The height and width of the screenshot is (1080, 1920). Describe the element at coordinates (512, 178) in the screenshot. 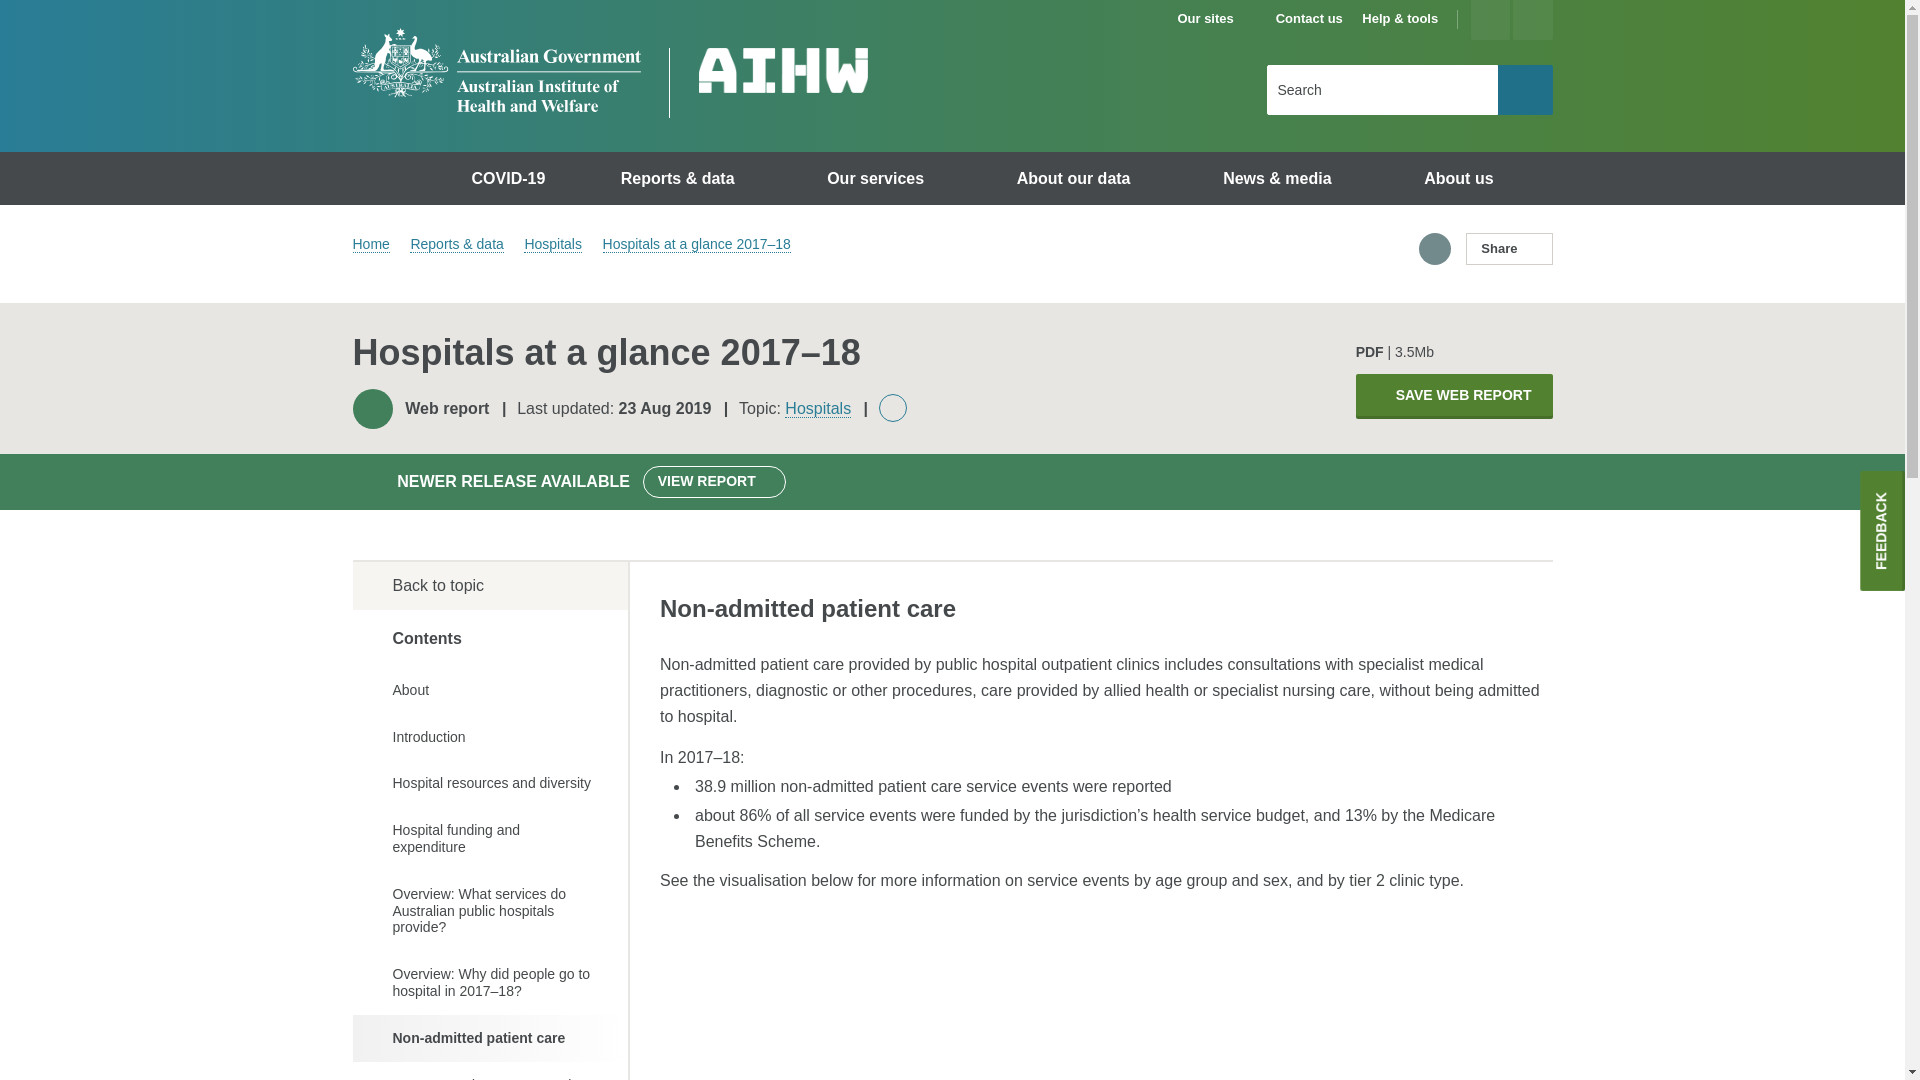

I see `COVID-19` at that location.